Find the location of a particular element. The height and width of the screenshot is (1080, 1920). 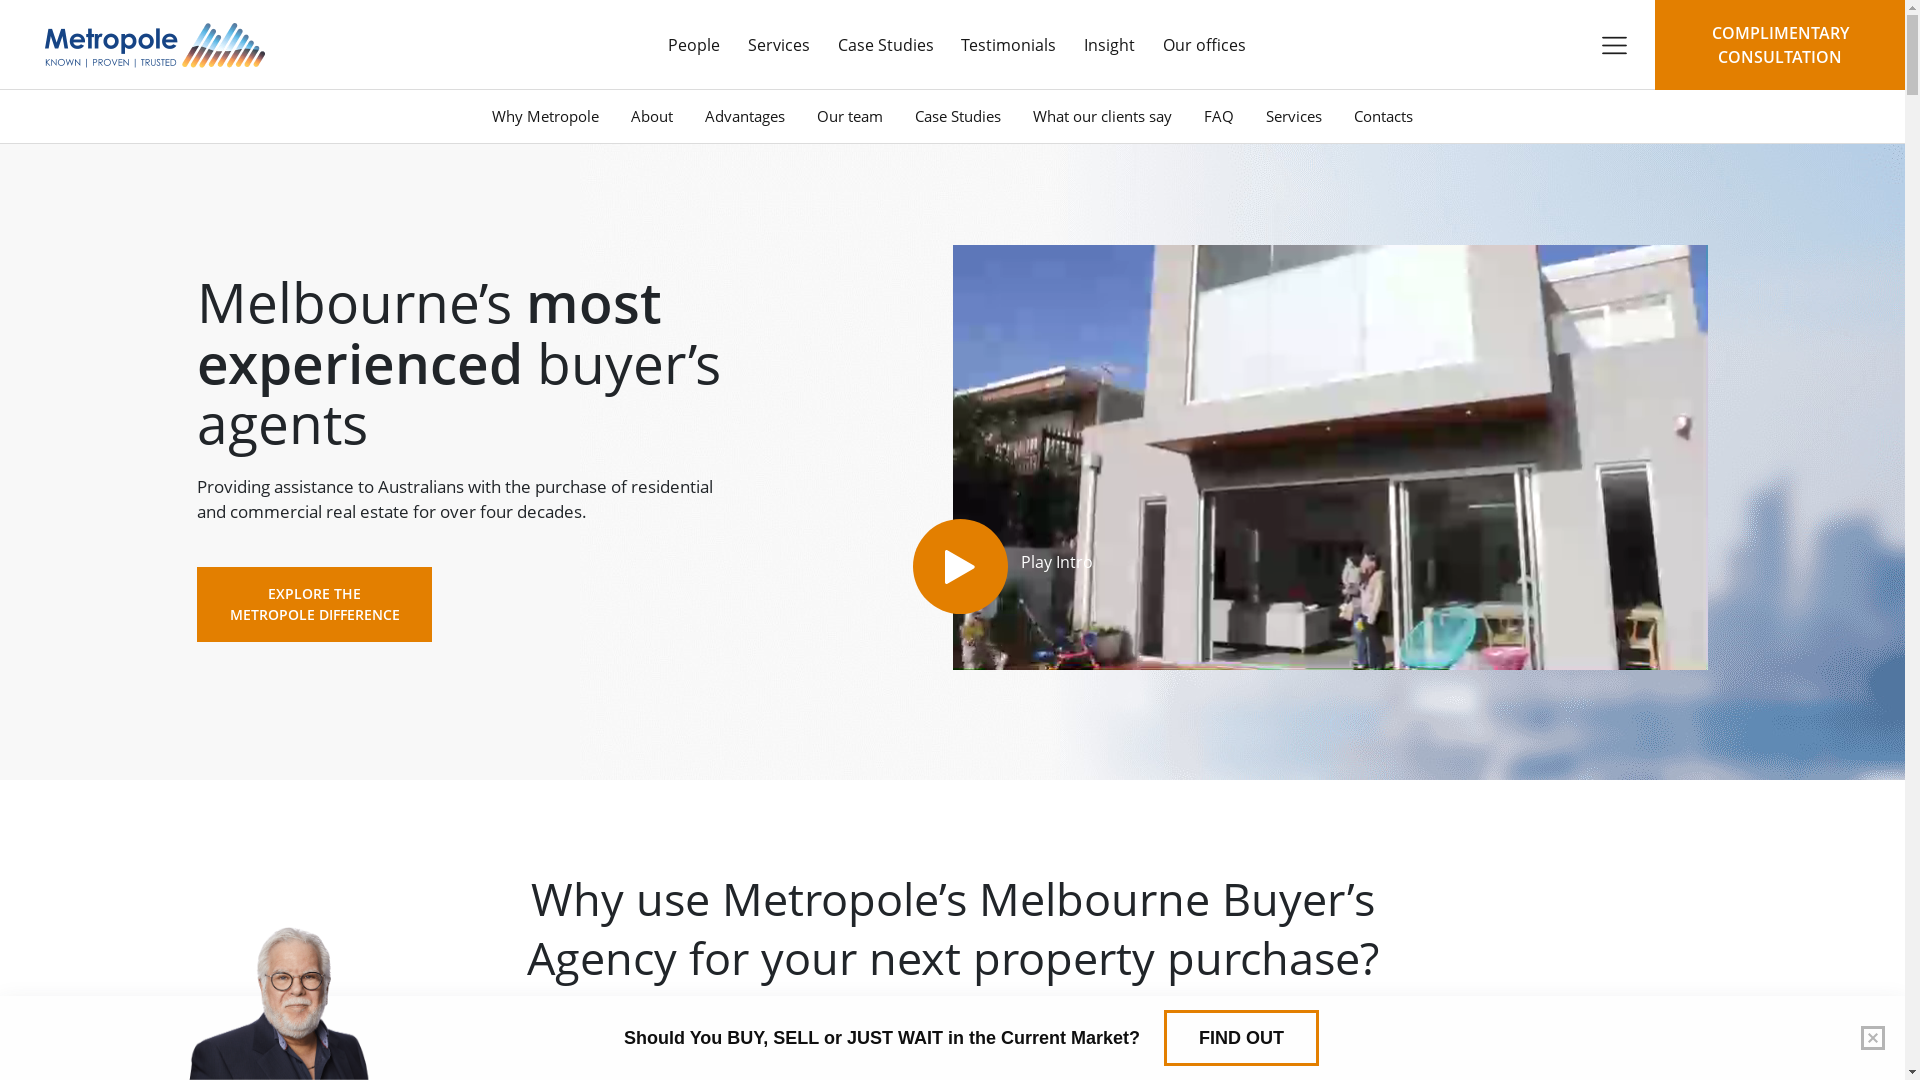

People is located at coordinates (694, 45).